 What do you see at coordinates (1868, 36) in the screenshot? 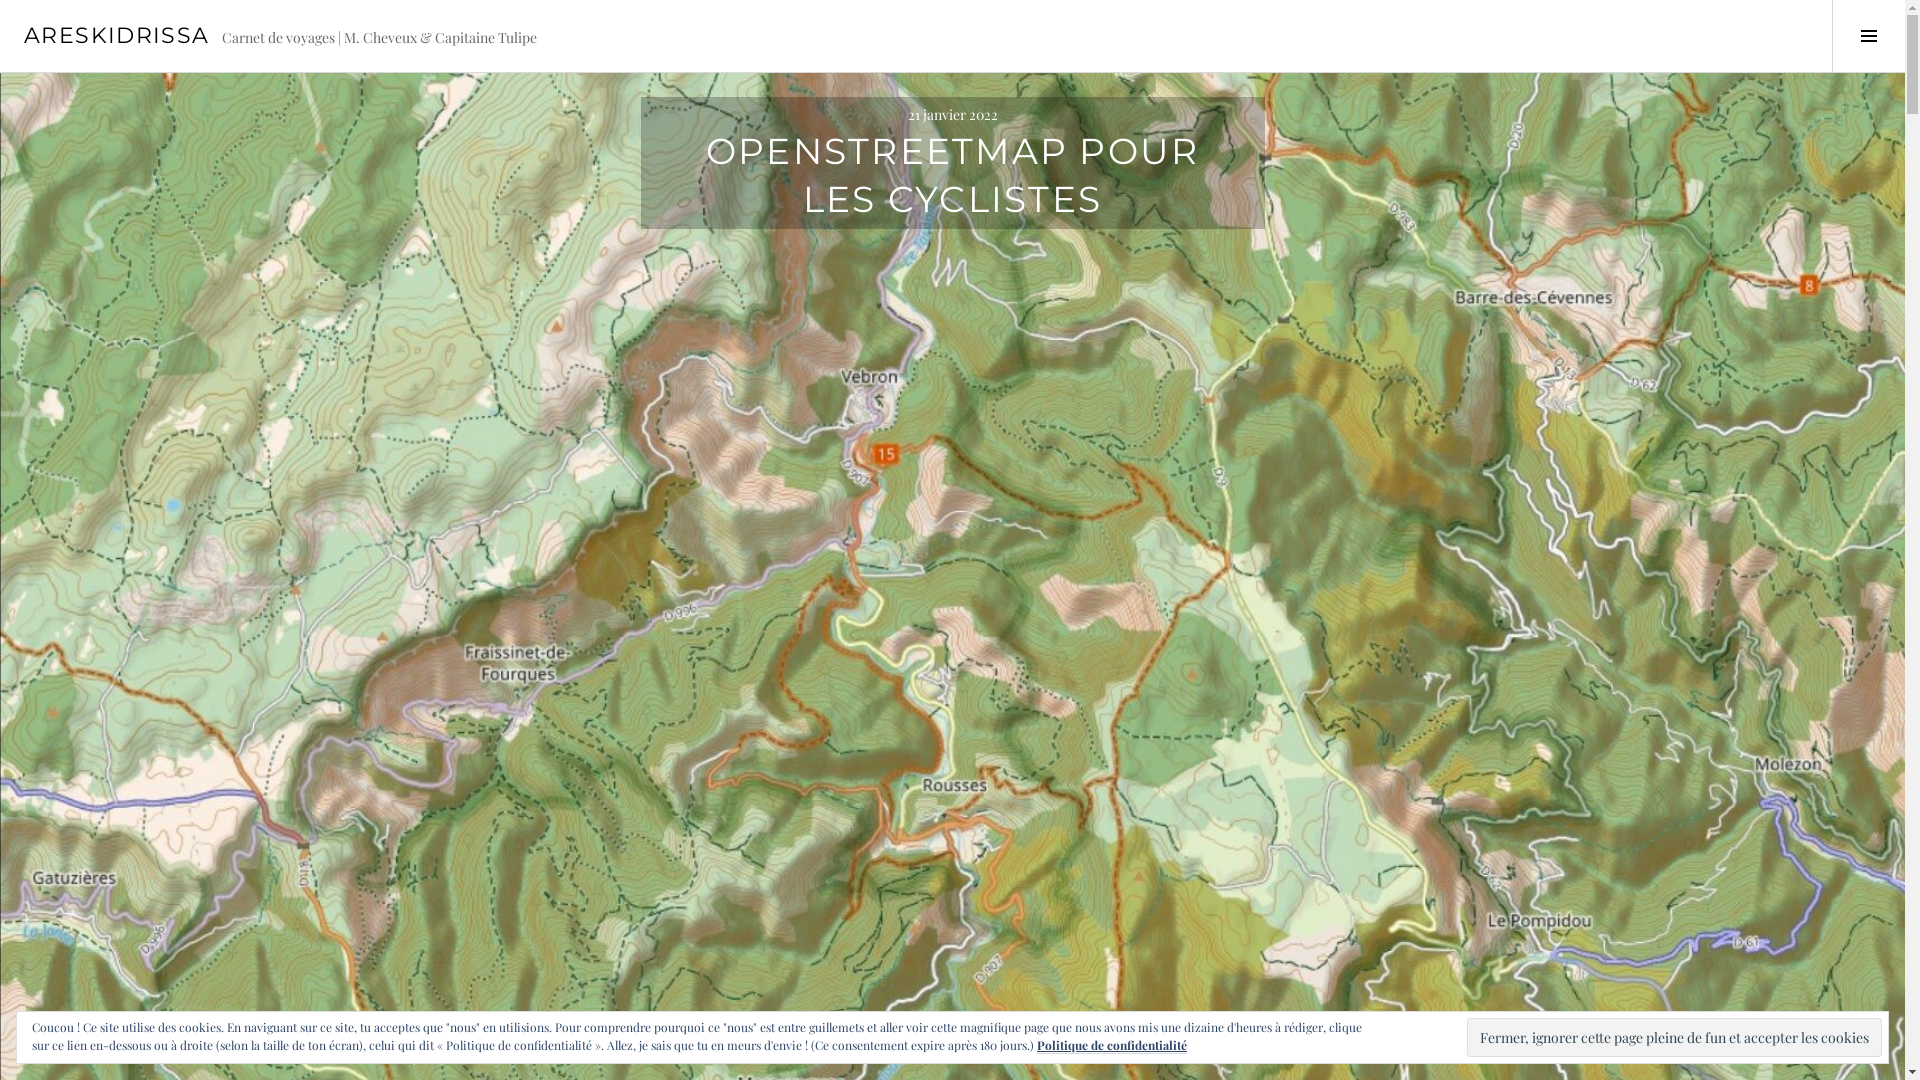
I see `Toggle Sidebar` at bounding box center [1868, 36].